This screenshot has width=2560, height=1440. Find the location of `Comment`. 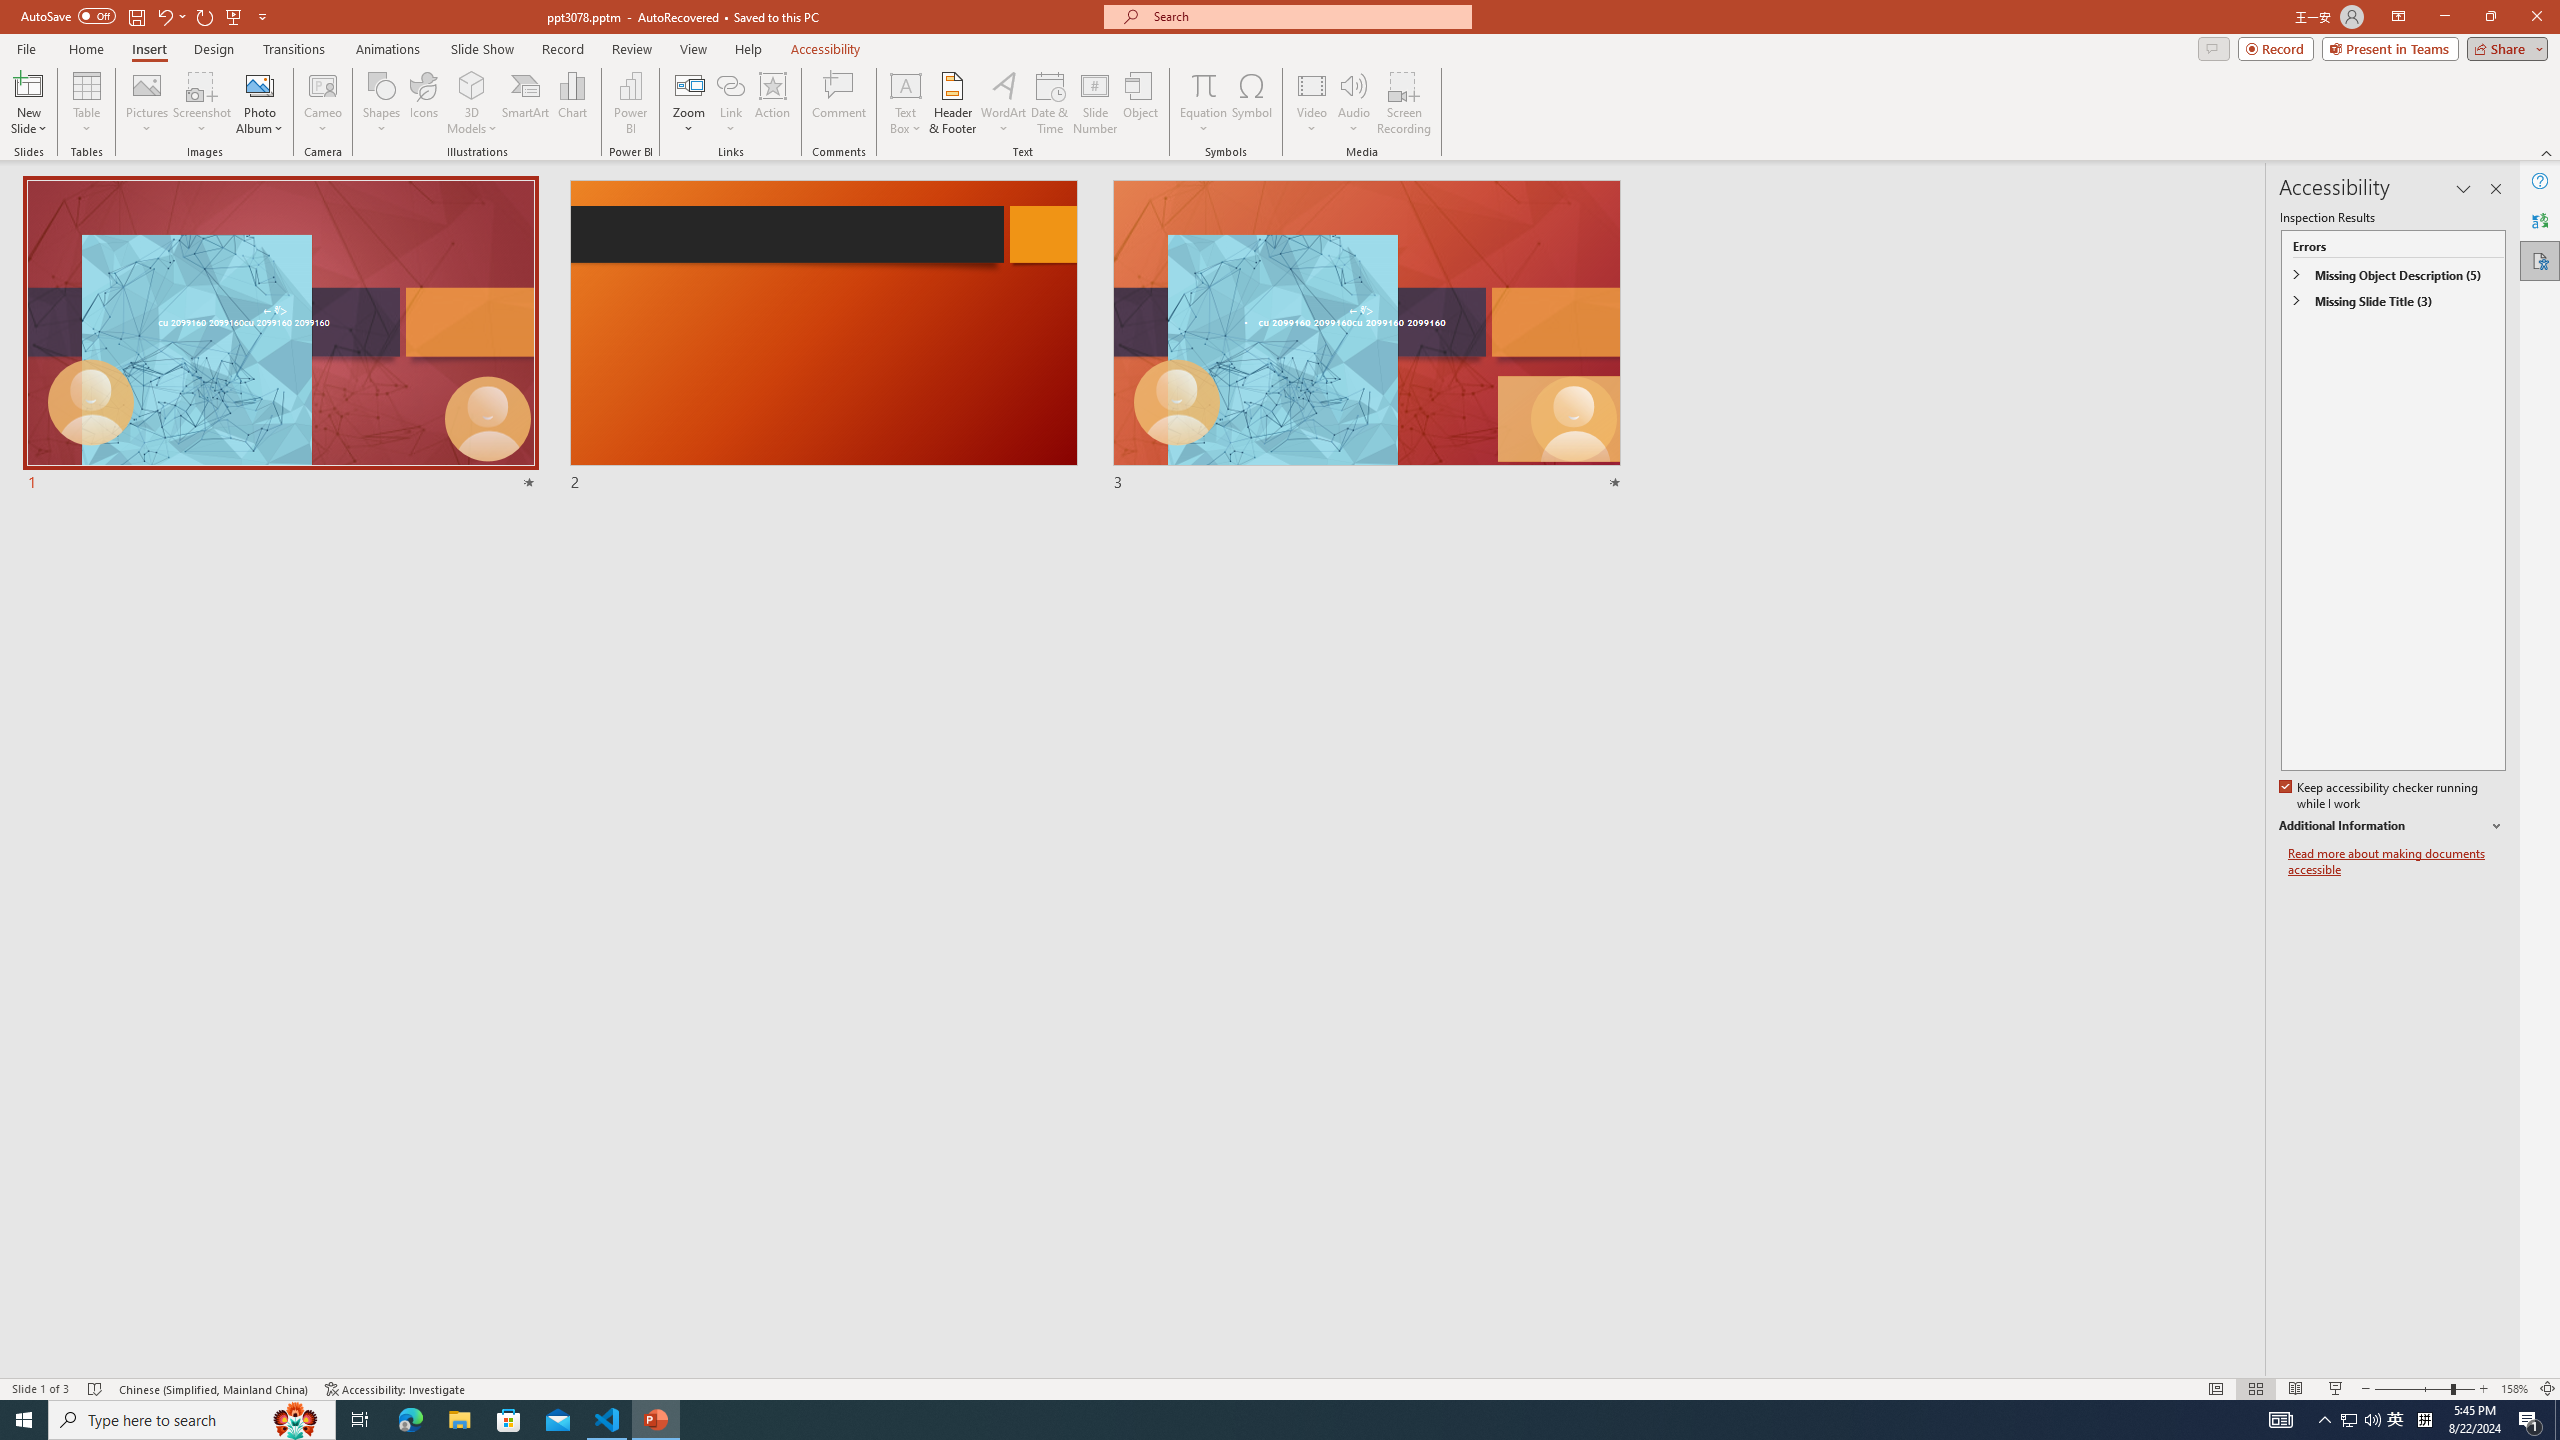

Comment is located at coordinates (838, 103).